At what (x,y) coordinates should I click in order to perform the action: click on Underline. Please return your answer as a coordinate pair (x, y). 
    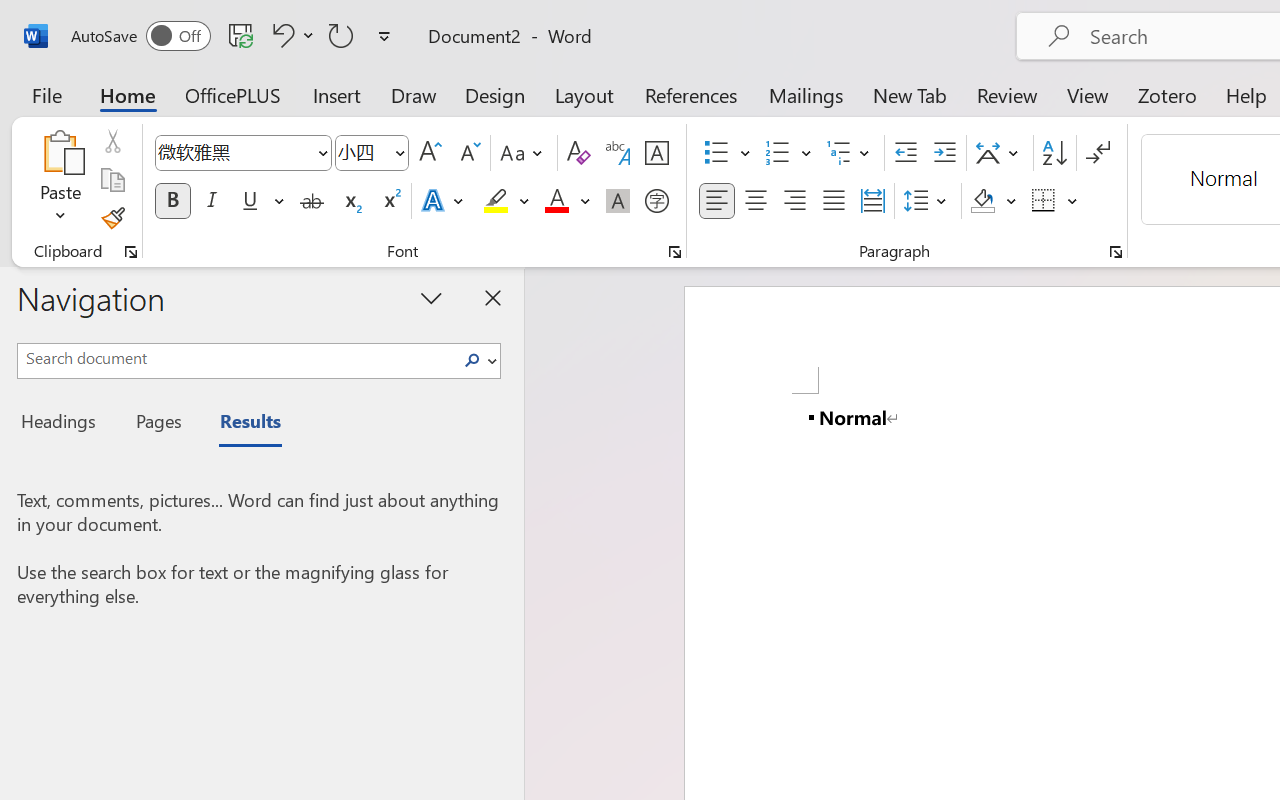
    Looking at the image, I should click on (250, 201).